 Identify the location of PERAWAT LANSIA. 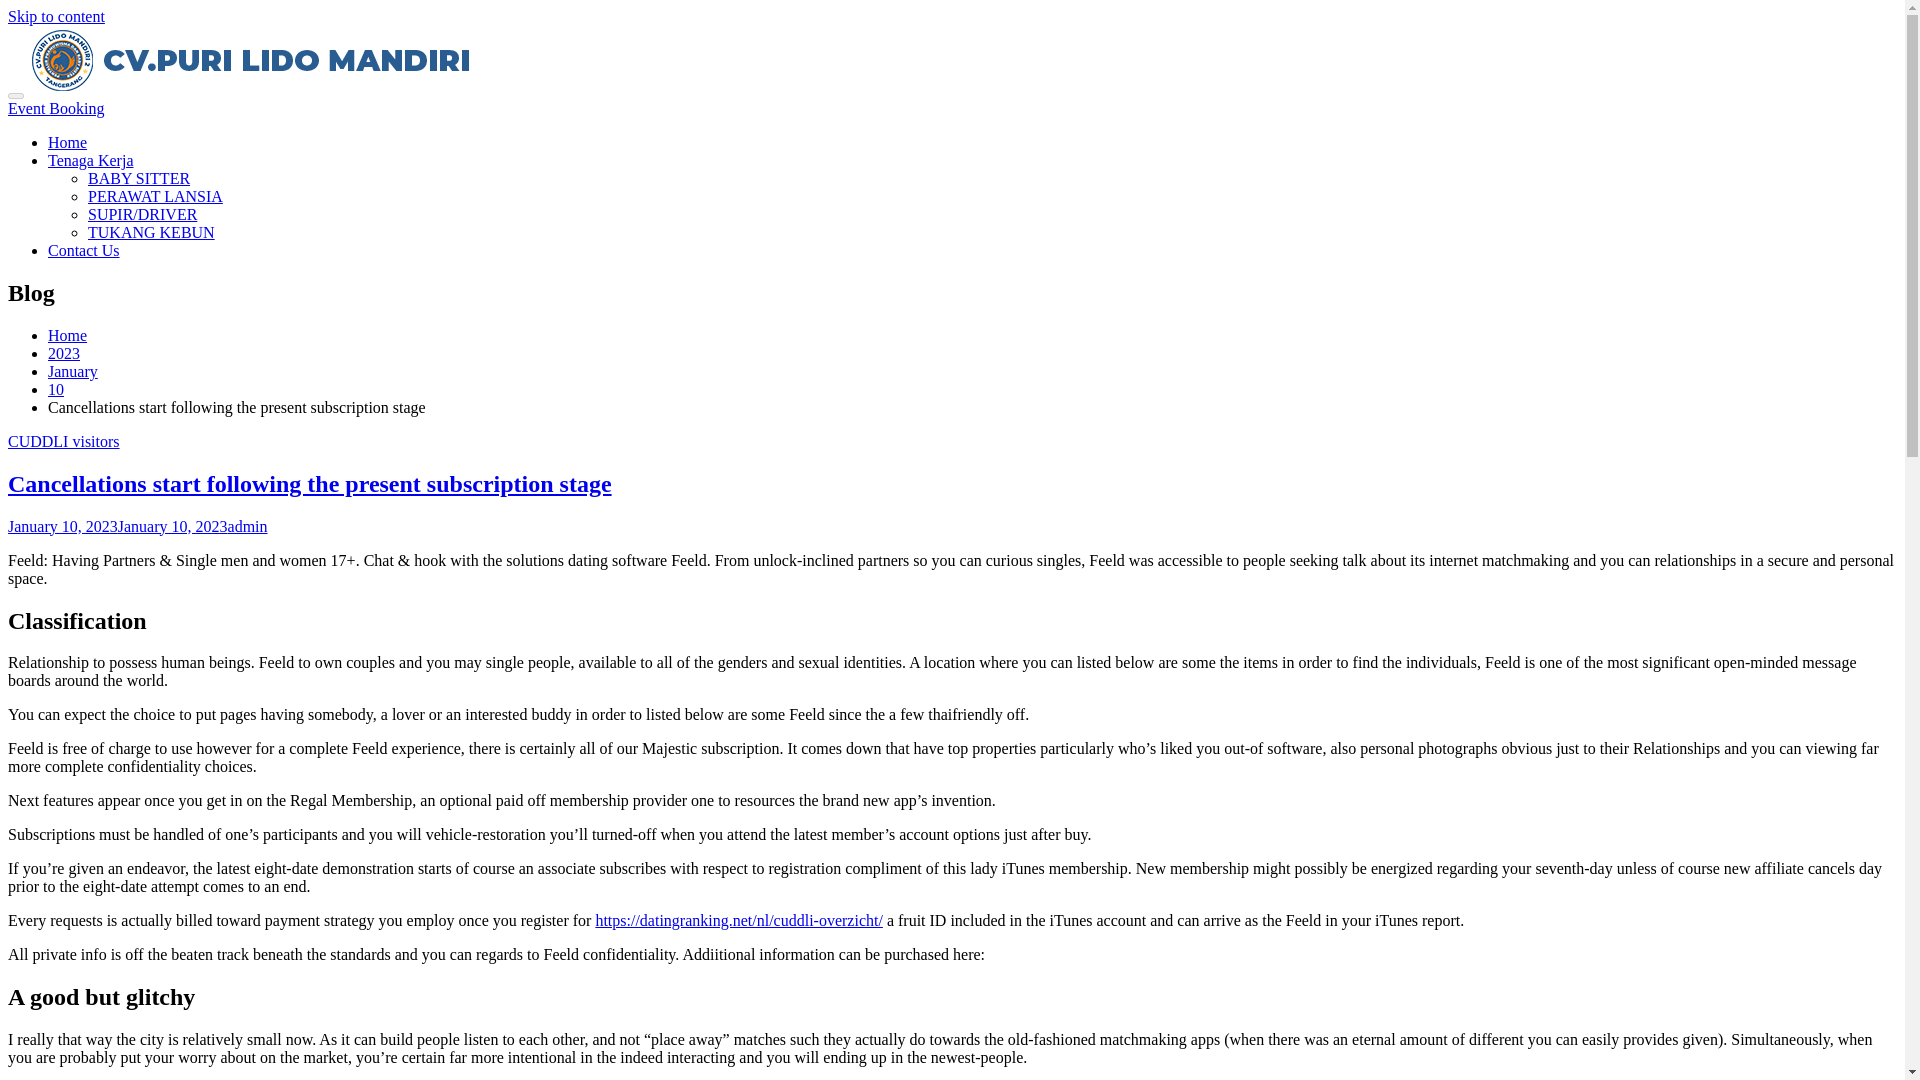
(155, 196).